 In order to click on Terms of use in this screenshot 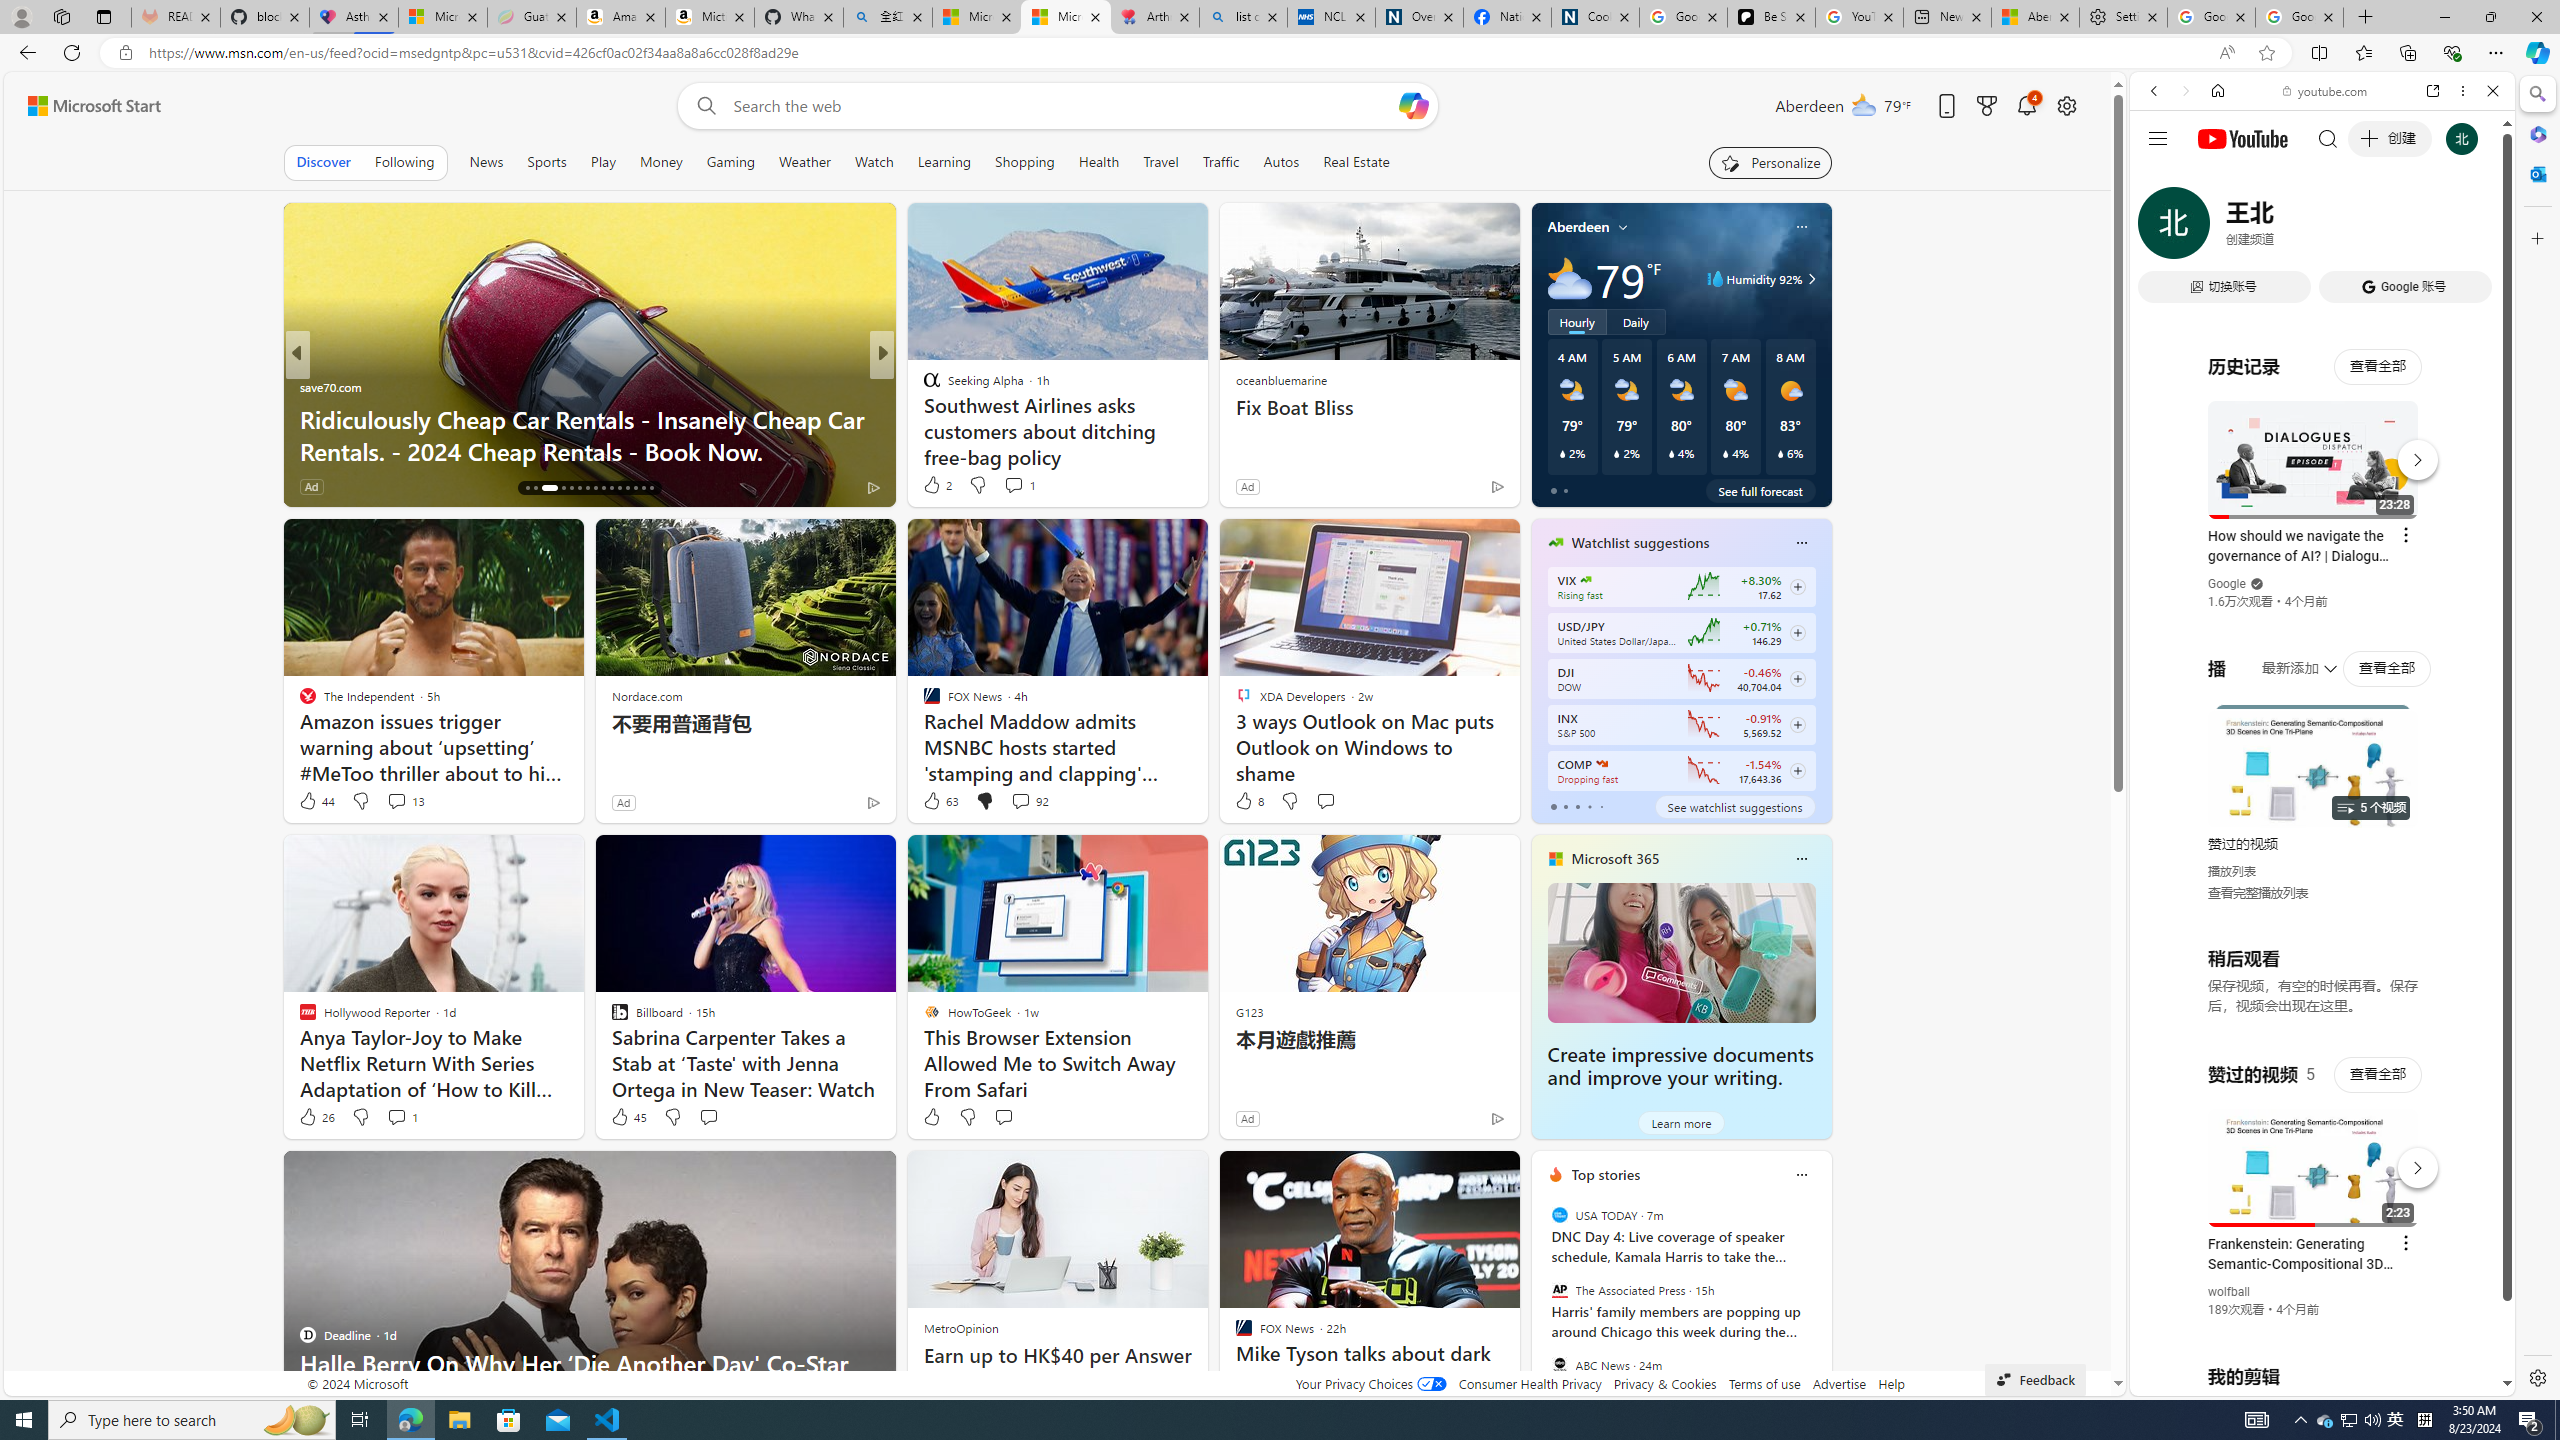, I will do `click(1765, 1384)`.